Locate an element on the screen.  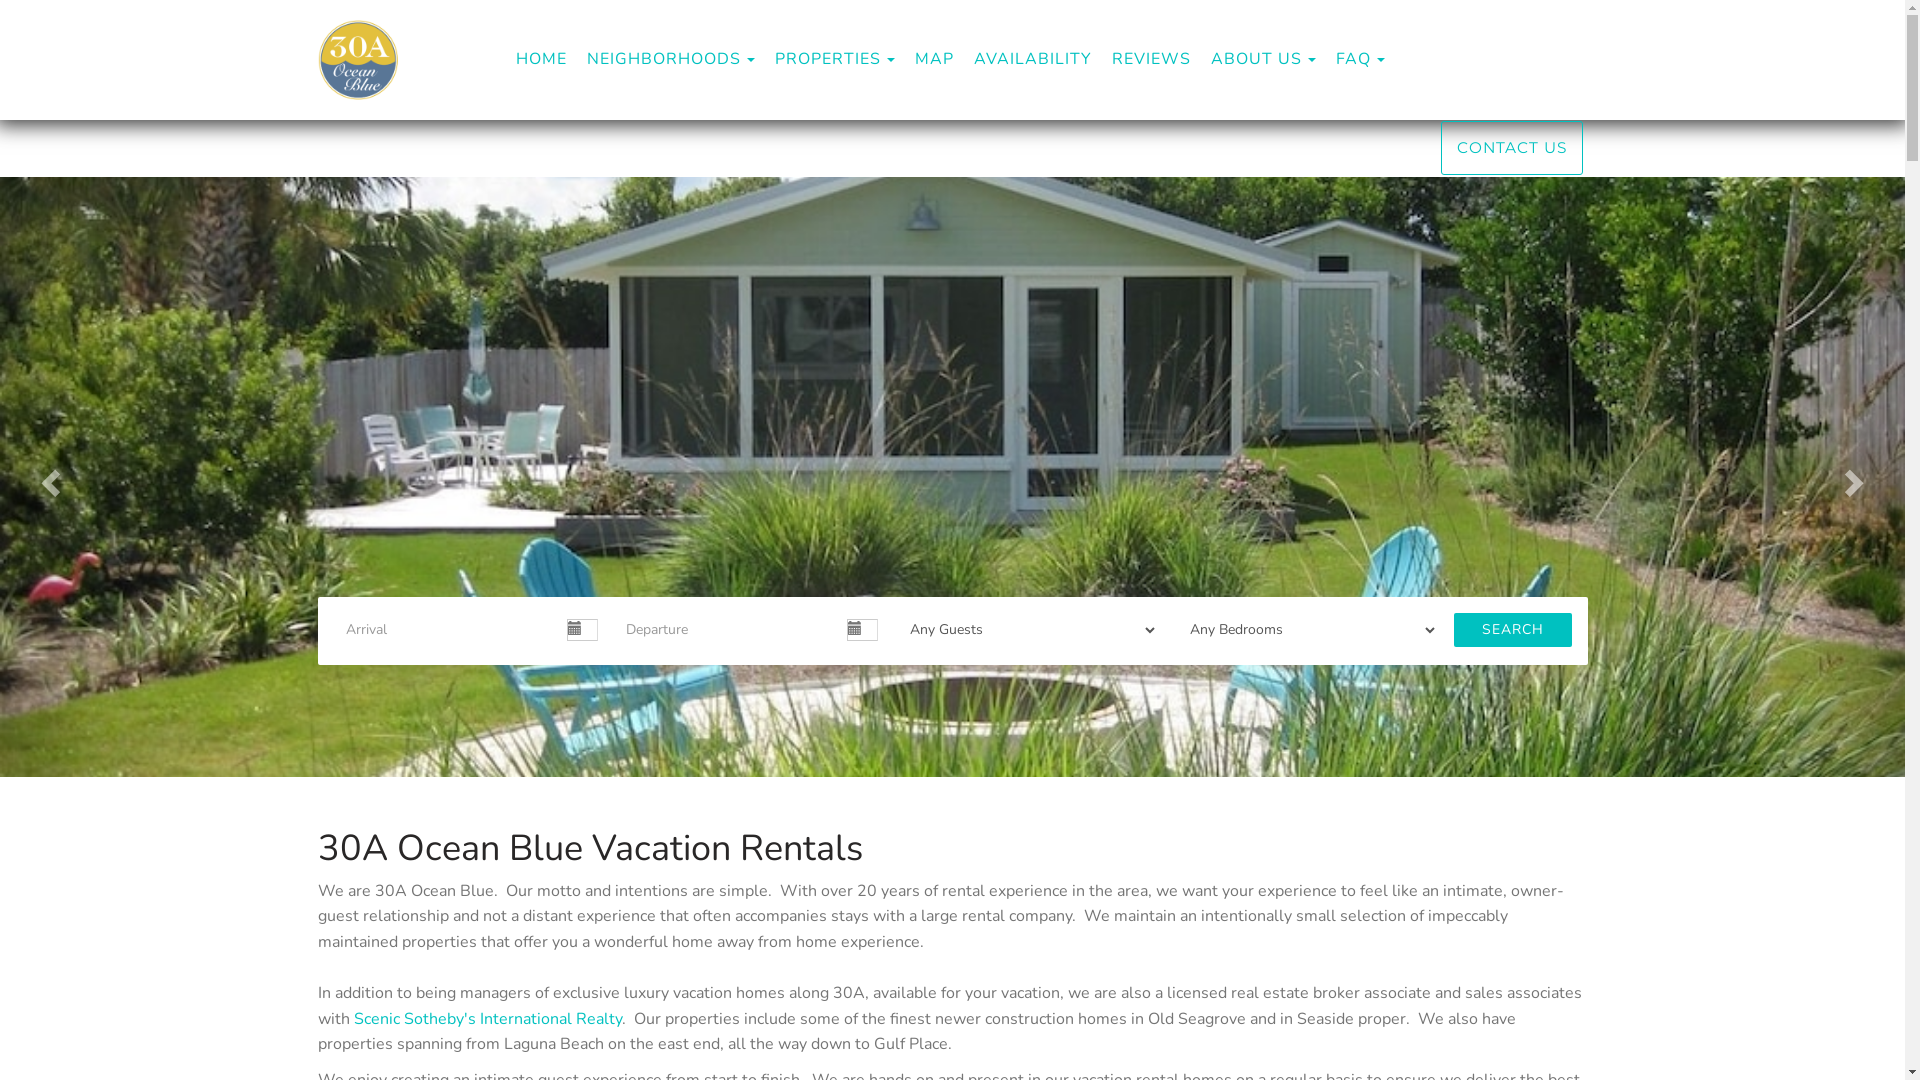
REVIEWS is located at coordinates (1152, 59).